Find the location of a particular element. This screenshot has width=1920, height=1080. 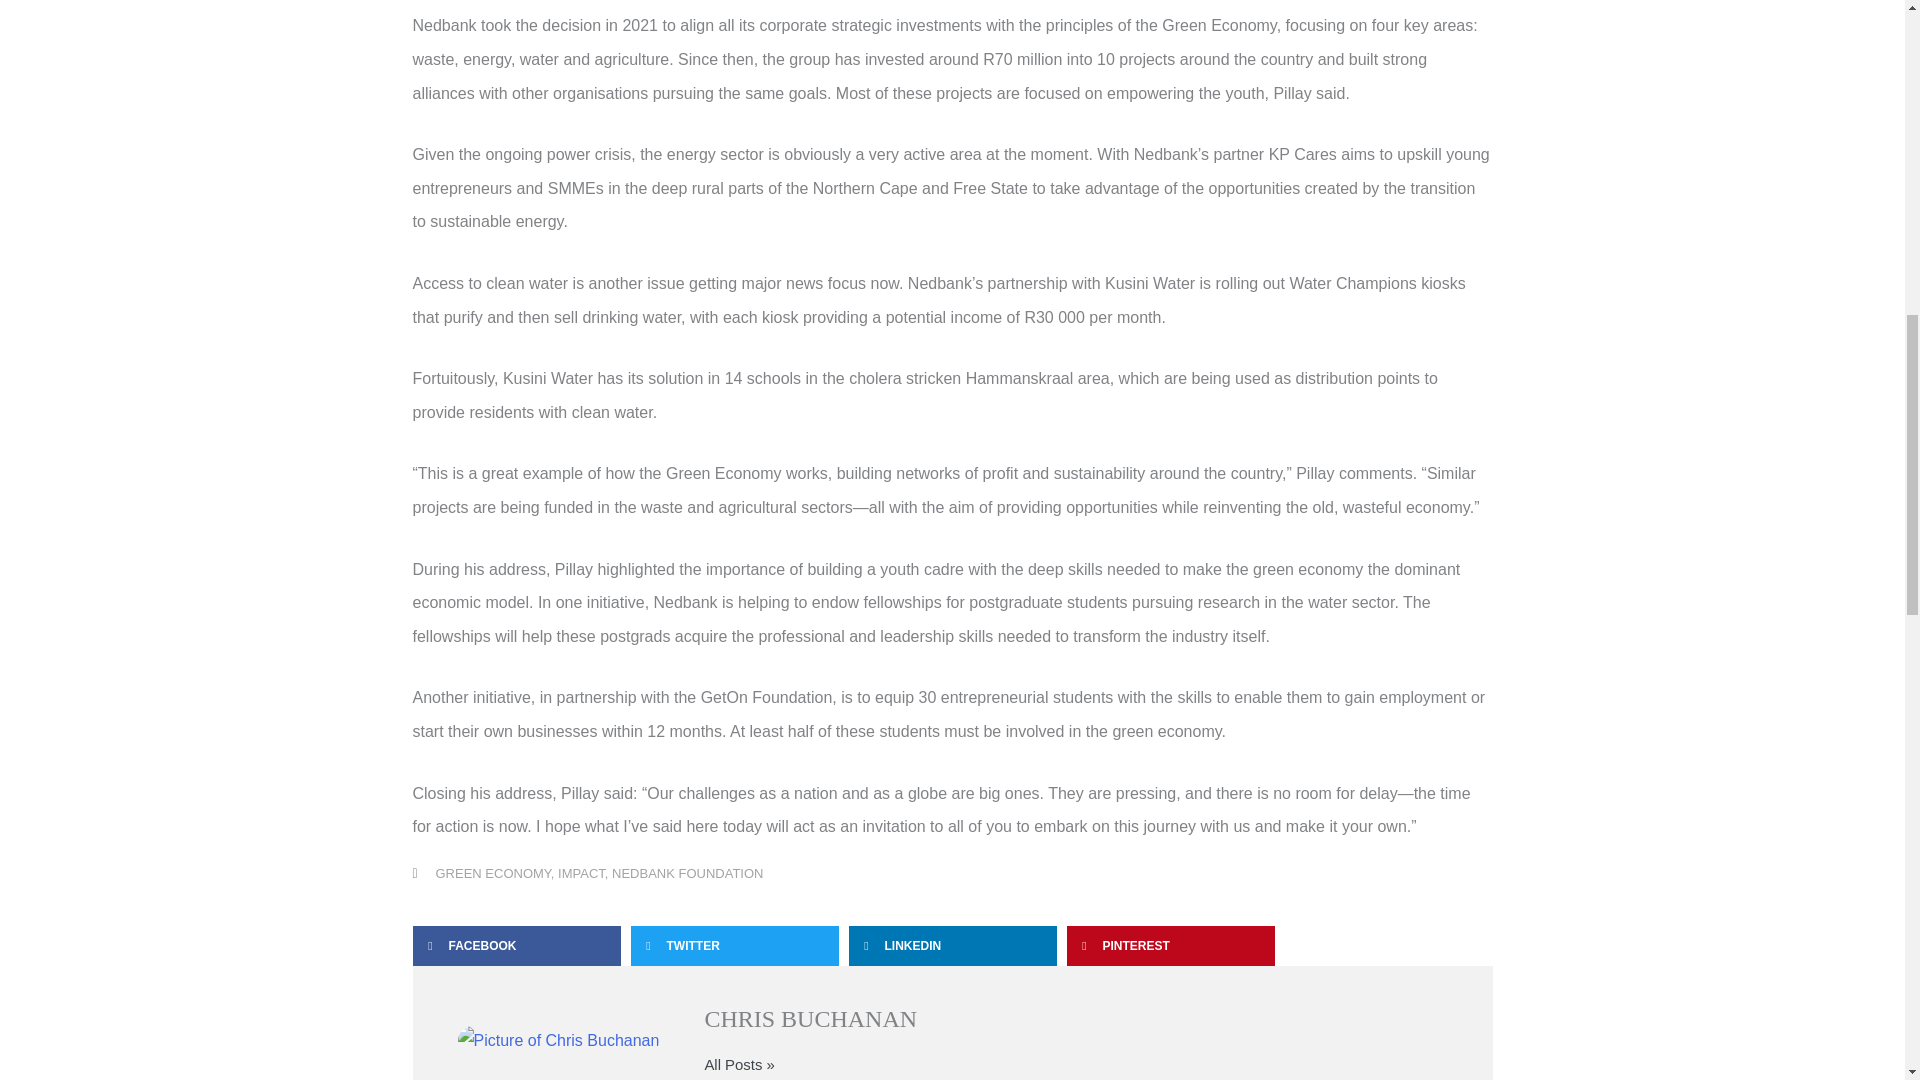

IMPACT is located at coordinates (581, 874).